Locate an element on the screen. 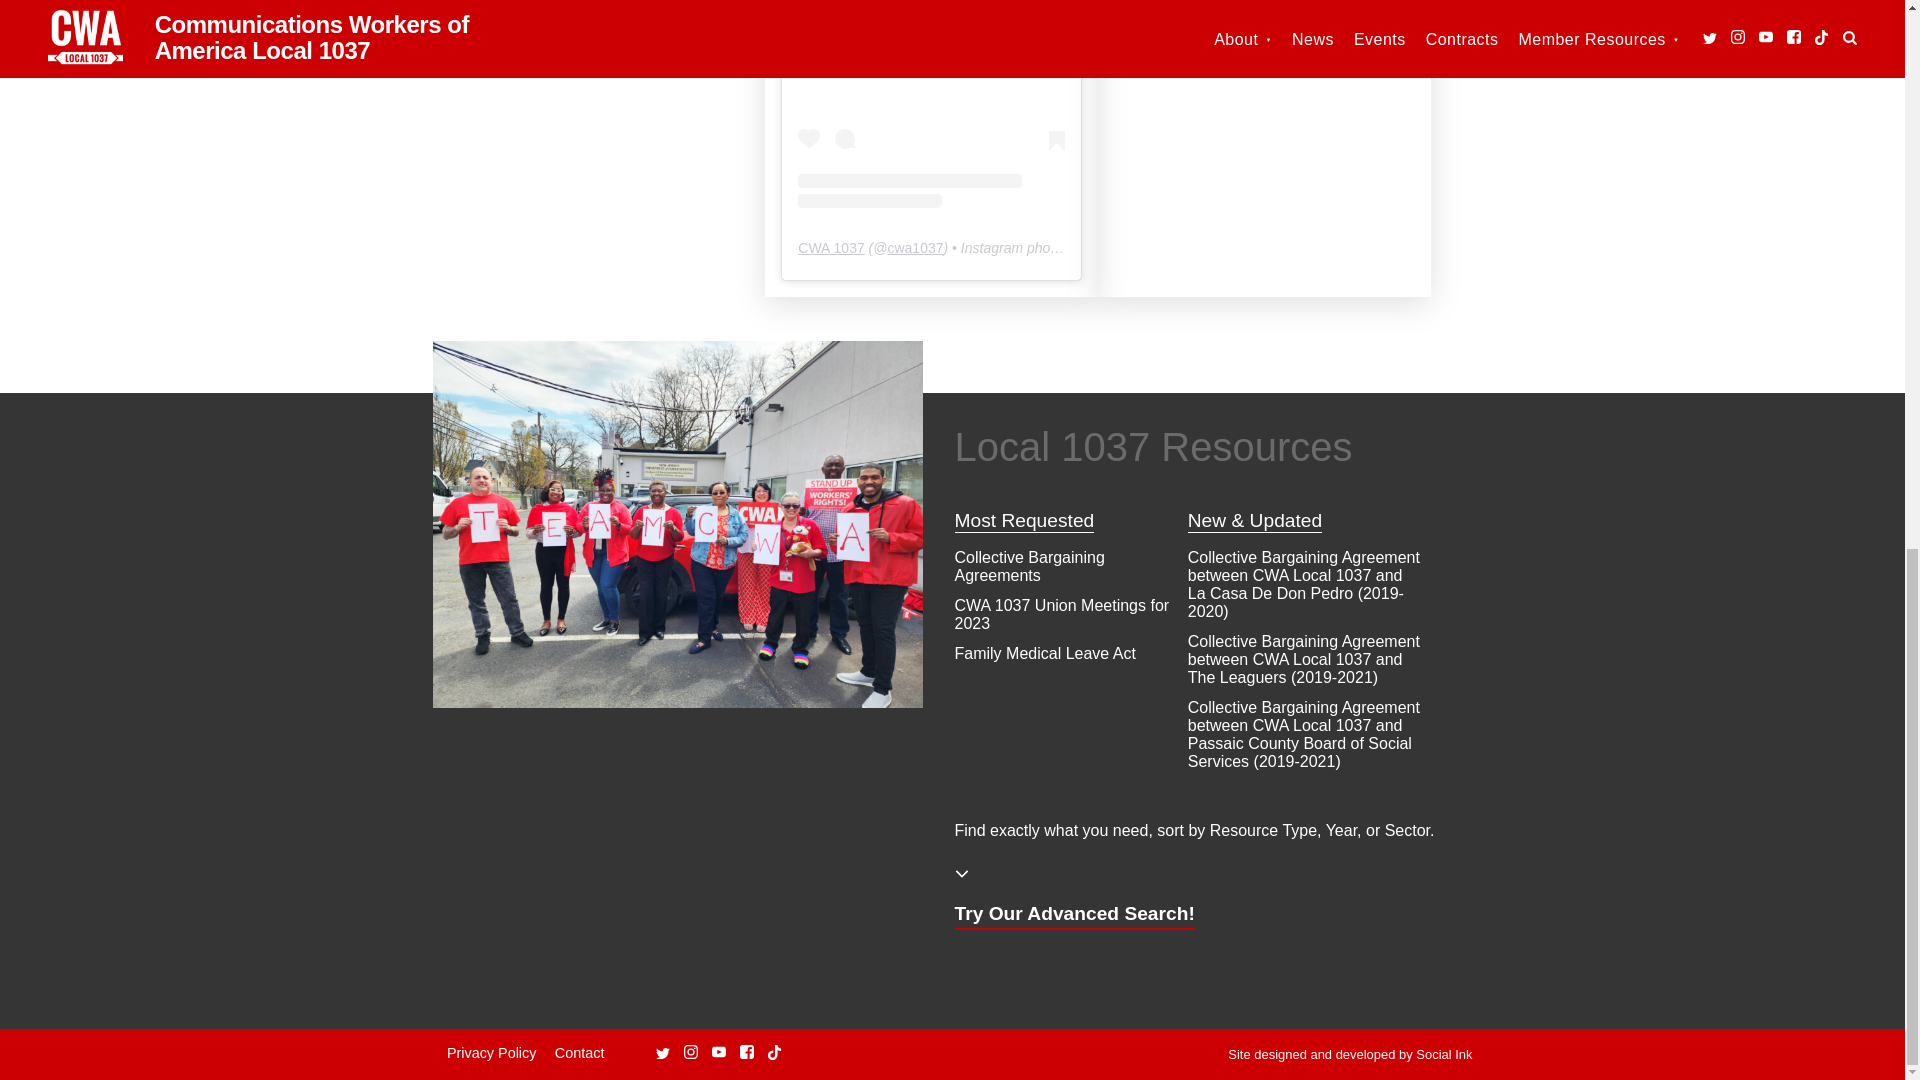 The image size is (1920, 1080). View this profile on Instagram is located at coordinates (932, 104).